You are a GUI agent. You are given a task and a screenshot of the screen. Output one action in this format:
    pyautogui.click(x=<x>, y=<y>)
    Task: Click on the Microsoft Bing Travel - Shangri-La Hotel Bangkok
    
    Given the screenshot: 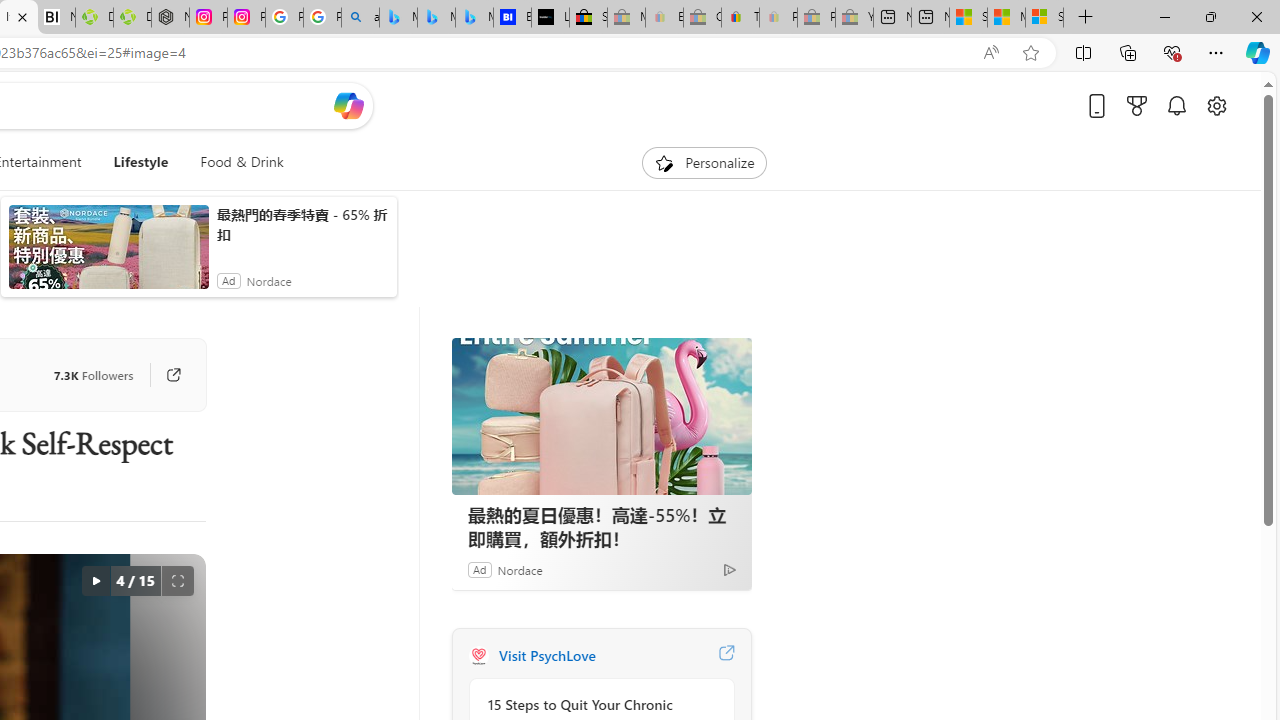 What is the action you would take?
    pyautogui.click(x=474, y=18)
    